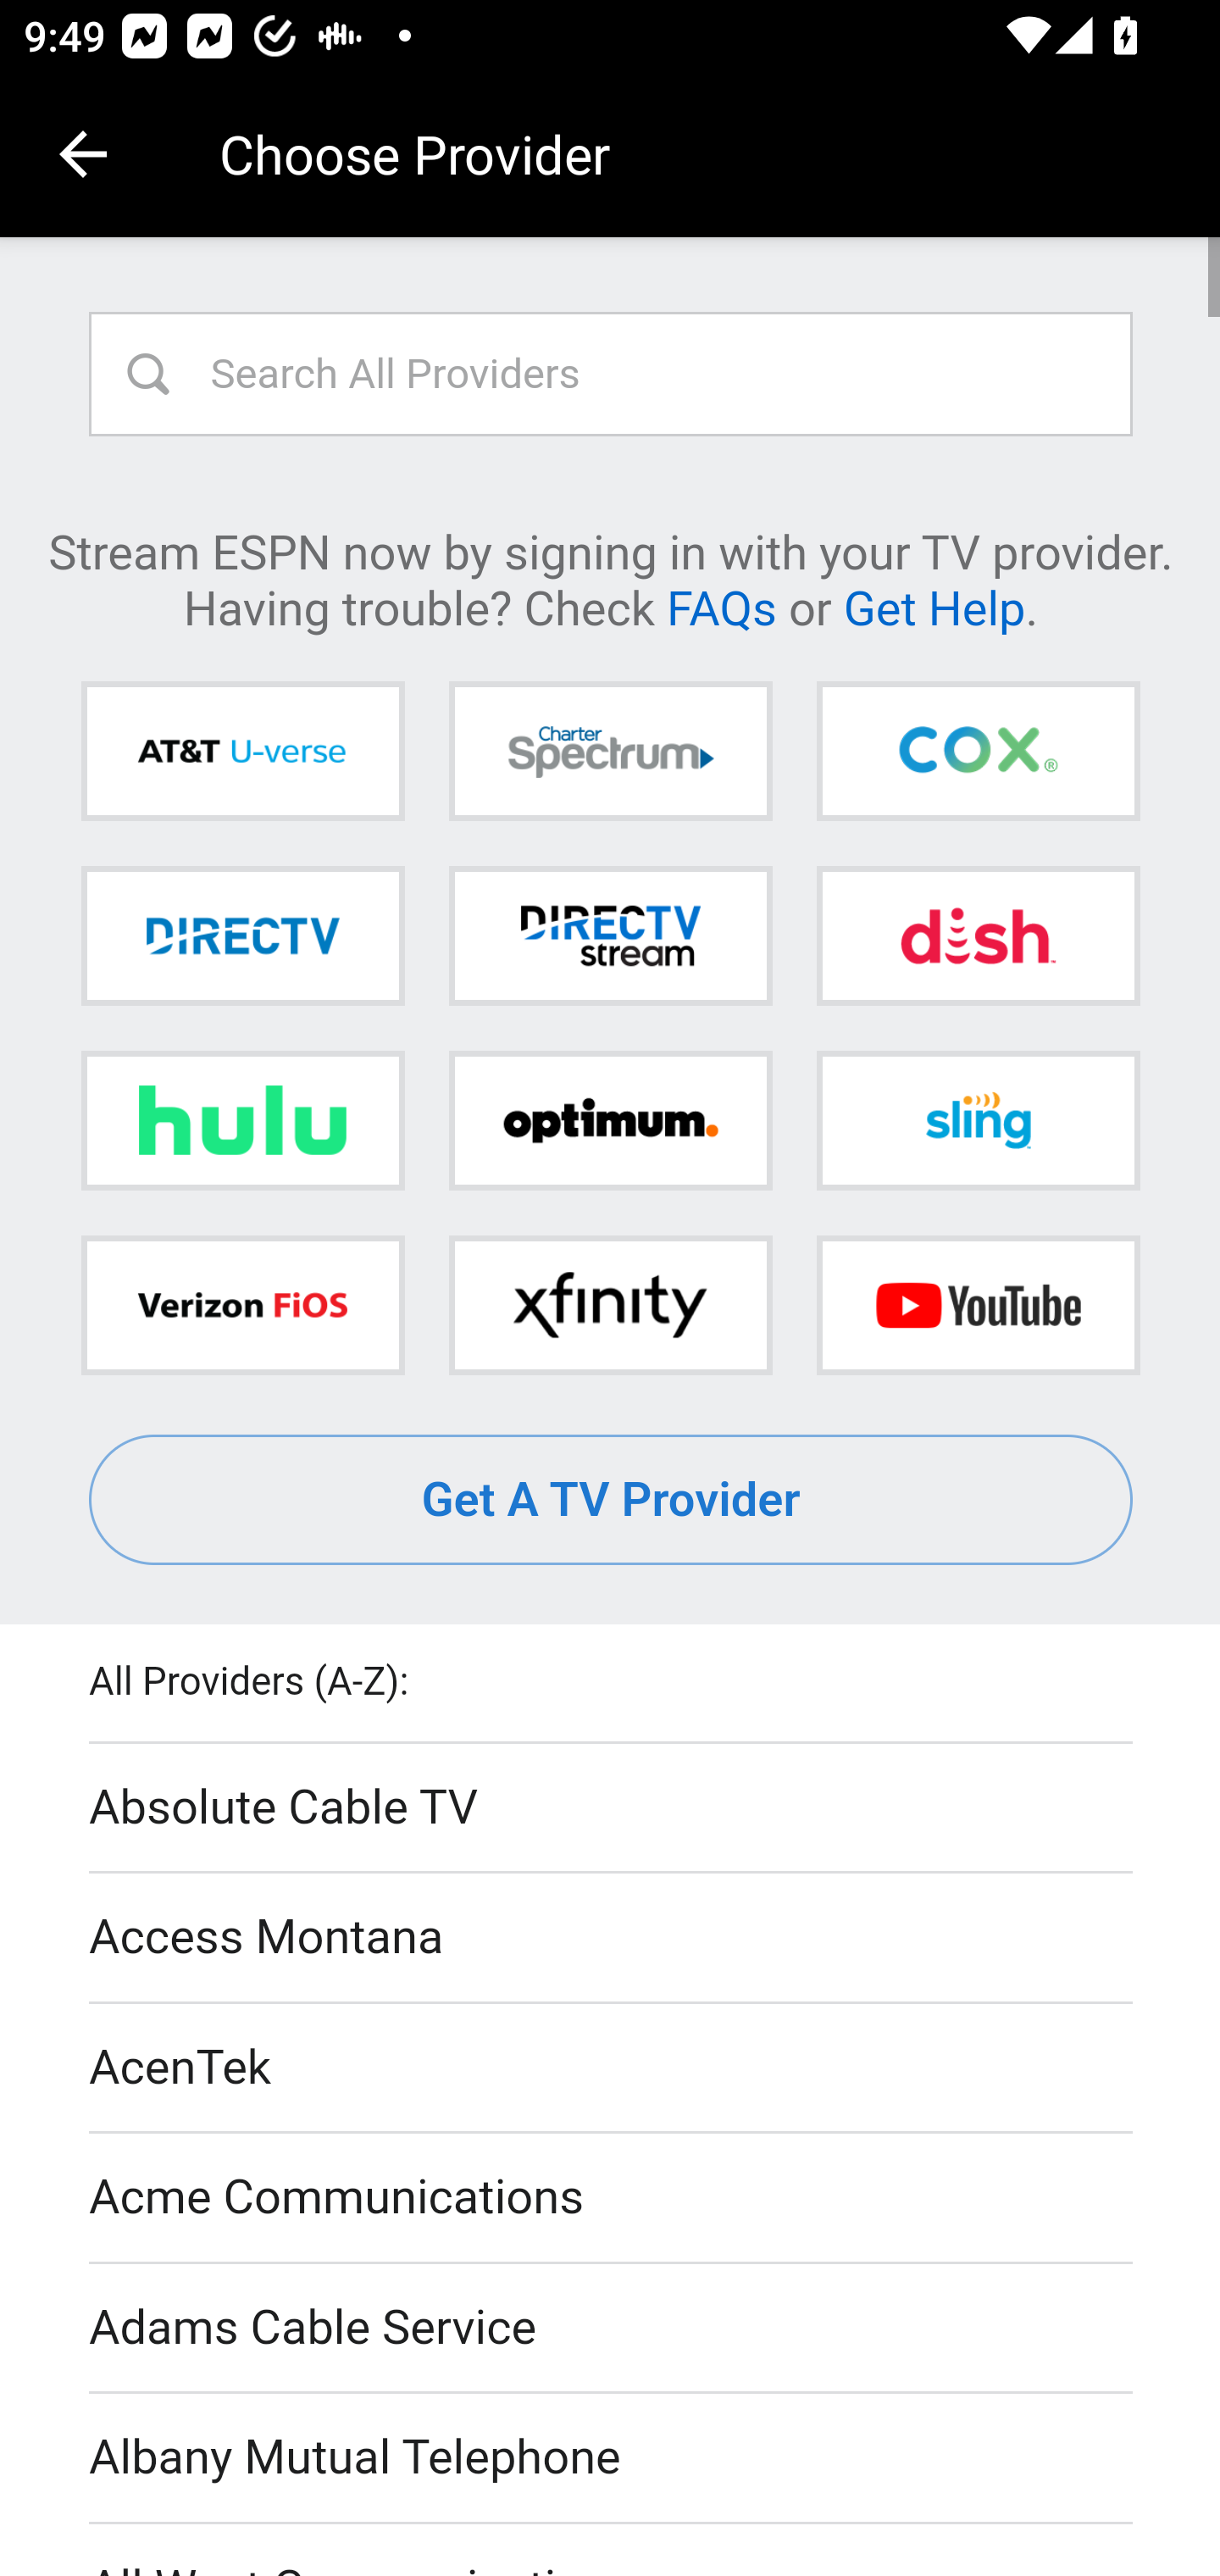 The width and height of the screenshot is (1220, 2576). Describe the element at coordinates (242, 1120) in the screenshot. I see `Hulu` at that location.